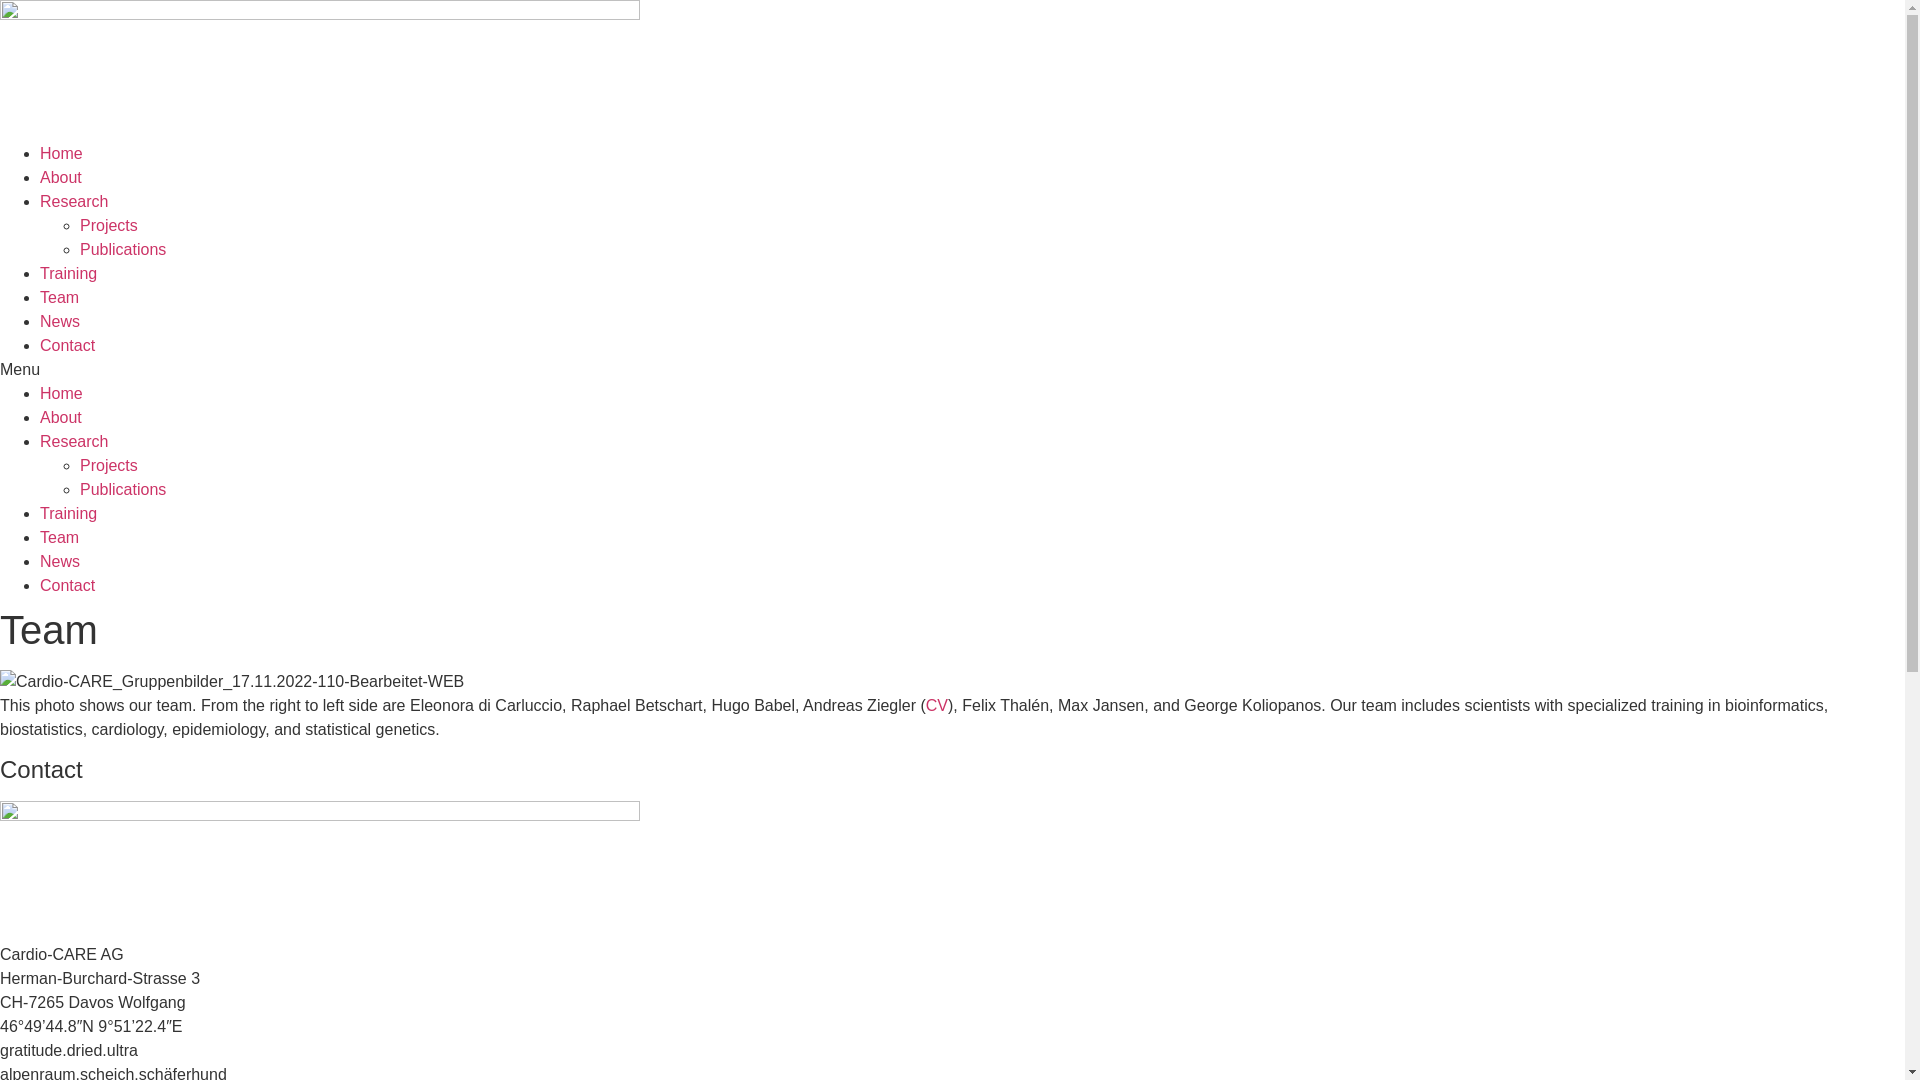 The width and height of the screenshot is (1920, 1080). What do you see at coordinates (61, 178) in the screenshot?
I see `About` at bounding box center [61, 178].